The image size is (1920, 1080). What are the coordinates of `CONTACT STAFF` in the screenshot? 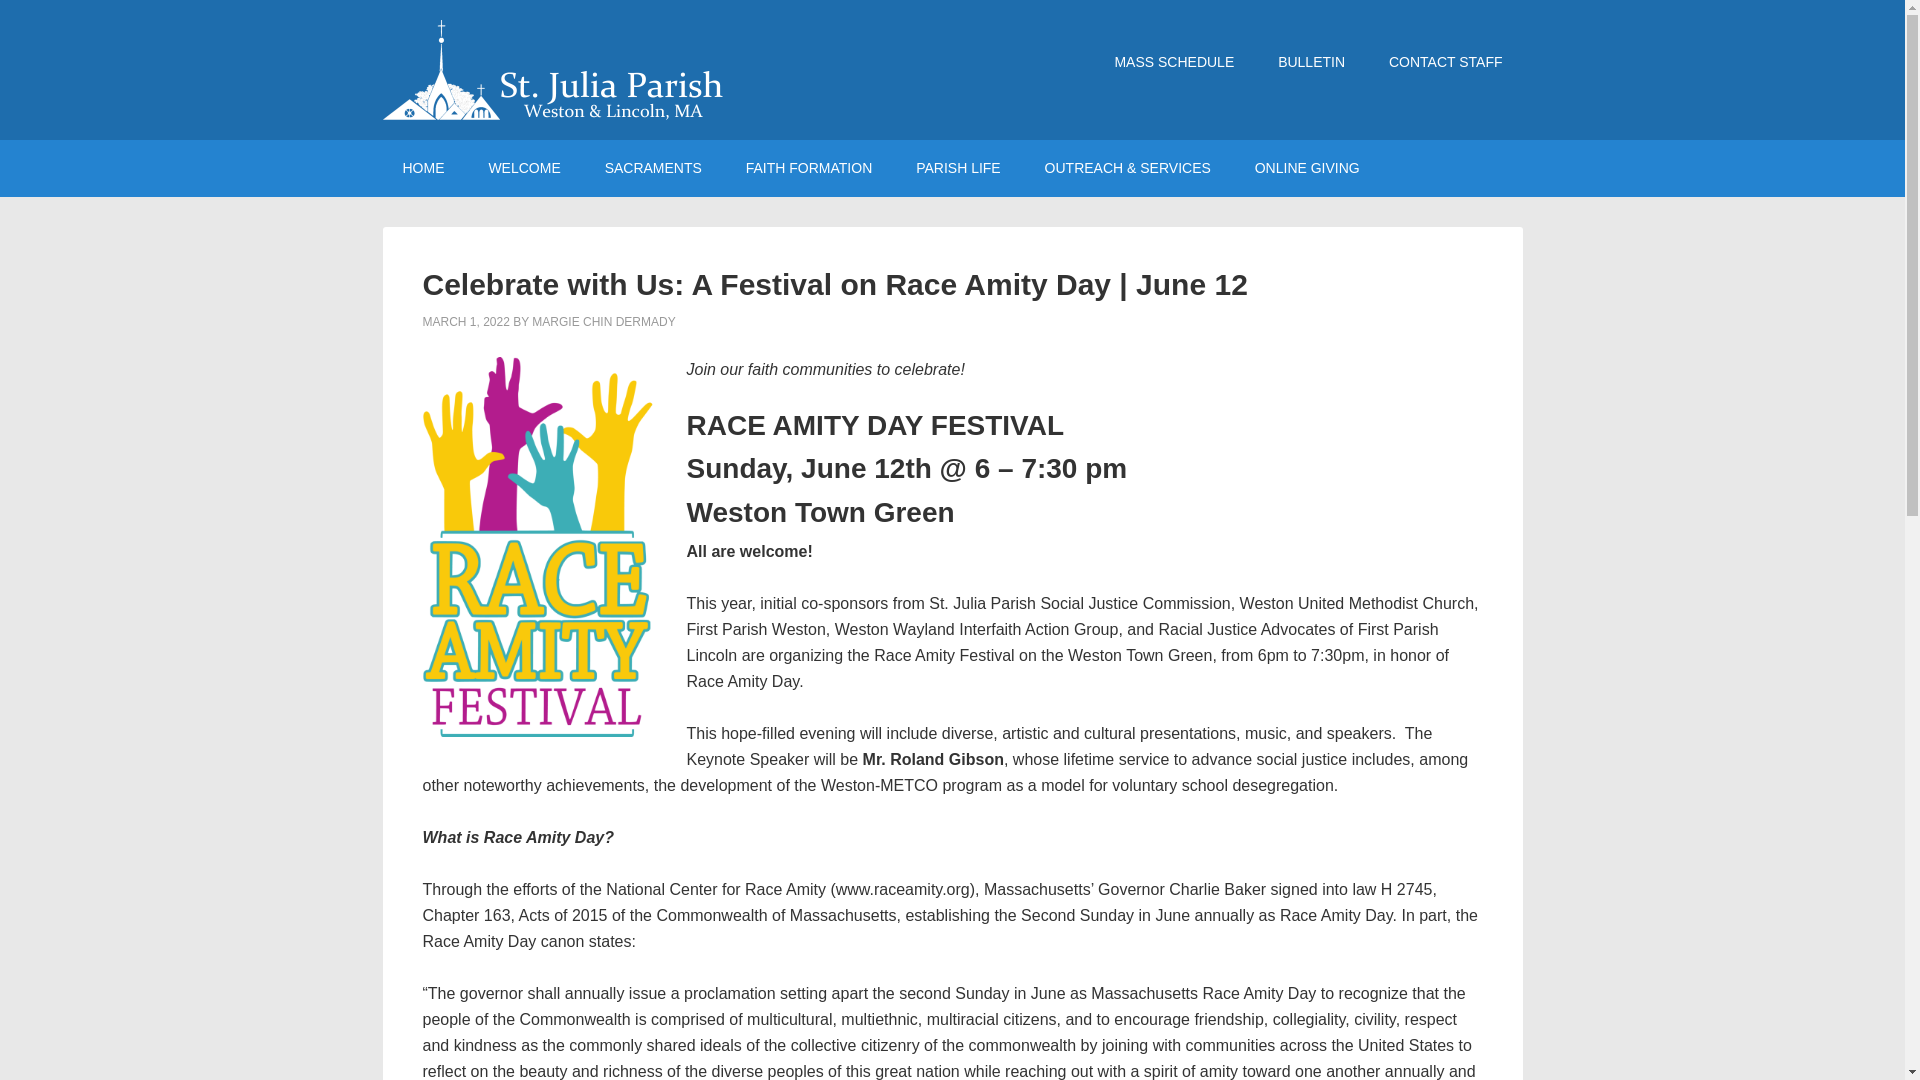 It's located at (1445, 62).